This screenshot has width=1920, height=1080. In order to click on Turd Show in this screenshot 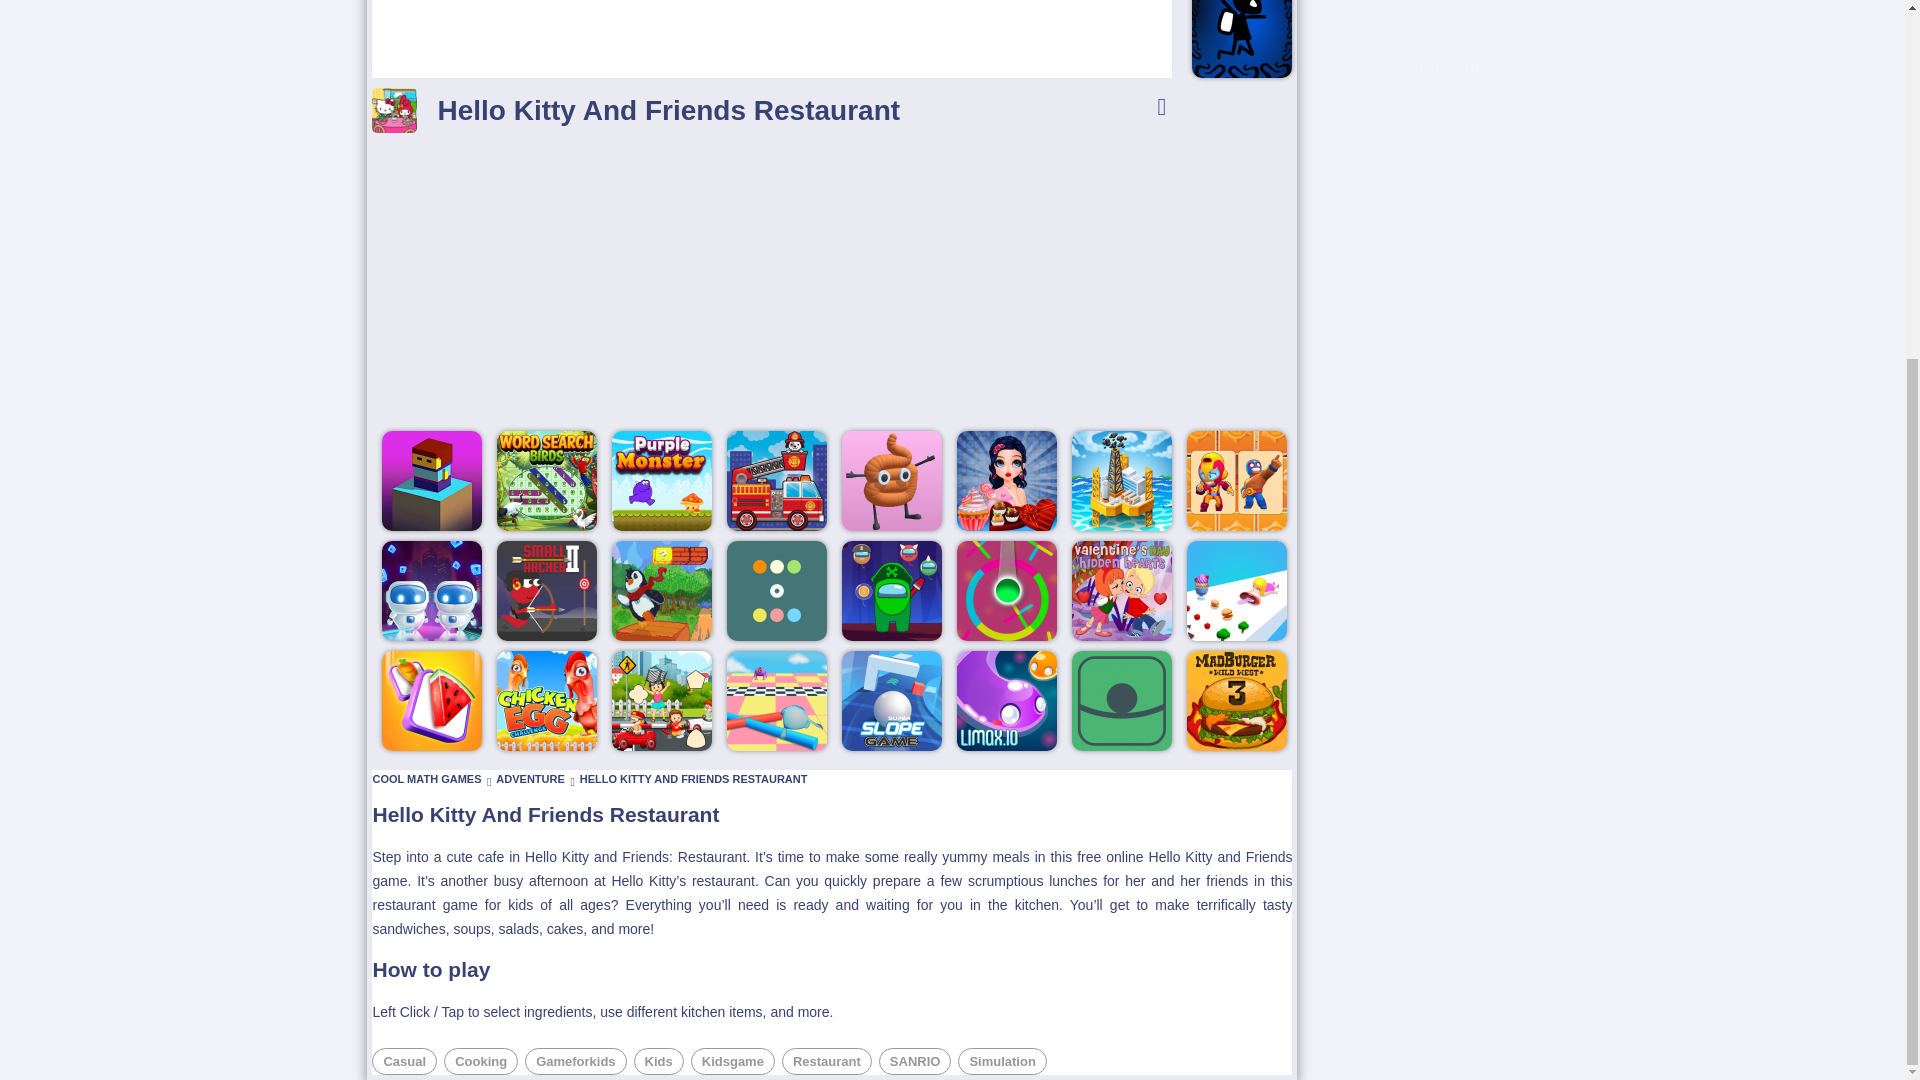, I will do `click(892, 480)`.